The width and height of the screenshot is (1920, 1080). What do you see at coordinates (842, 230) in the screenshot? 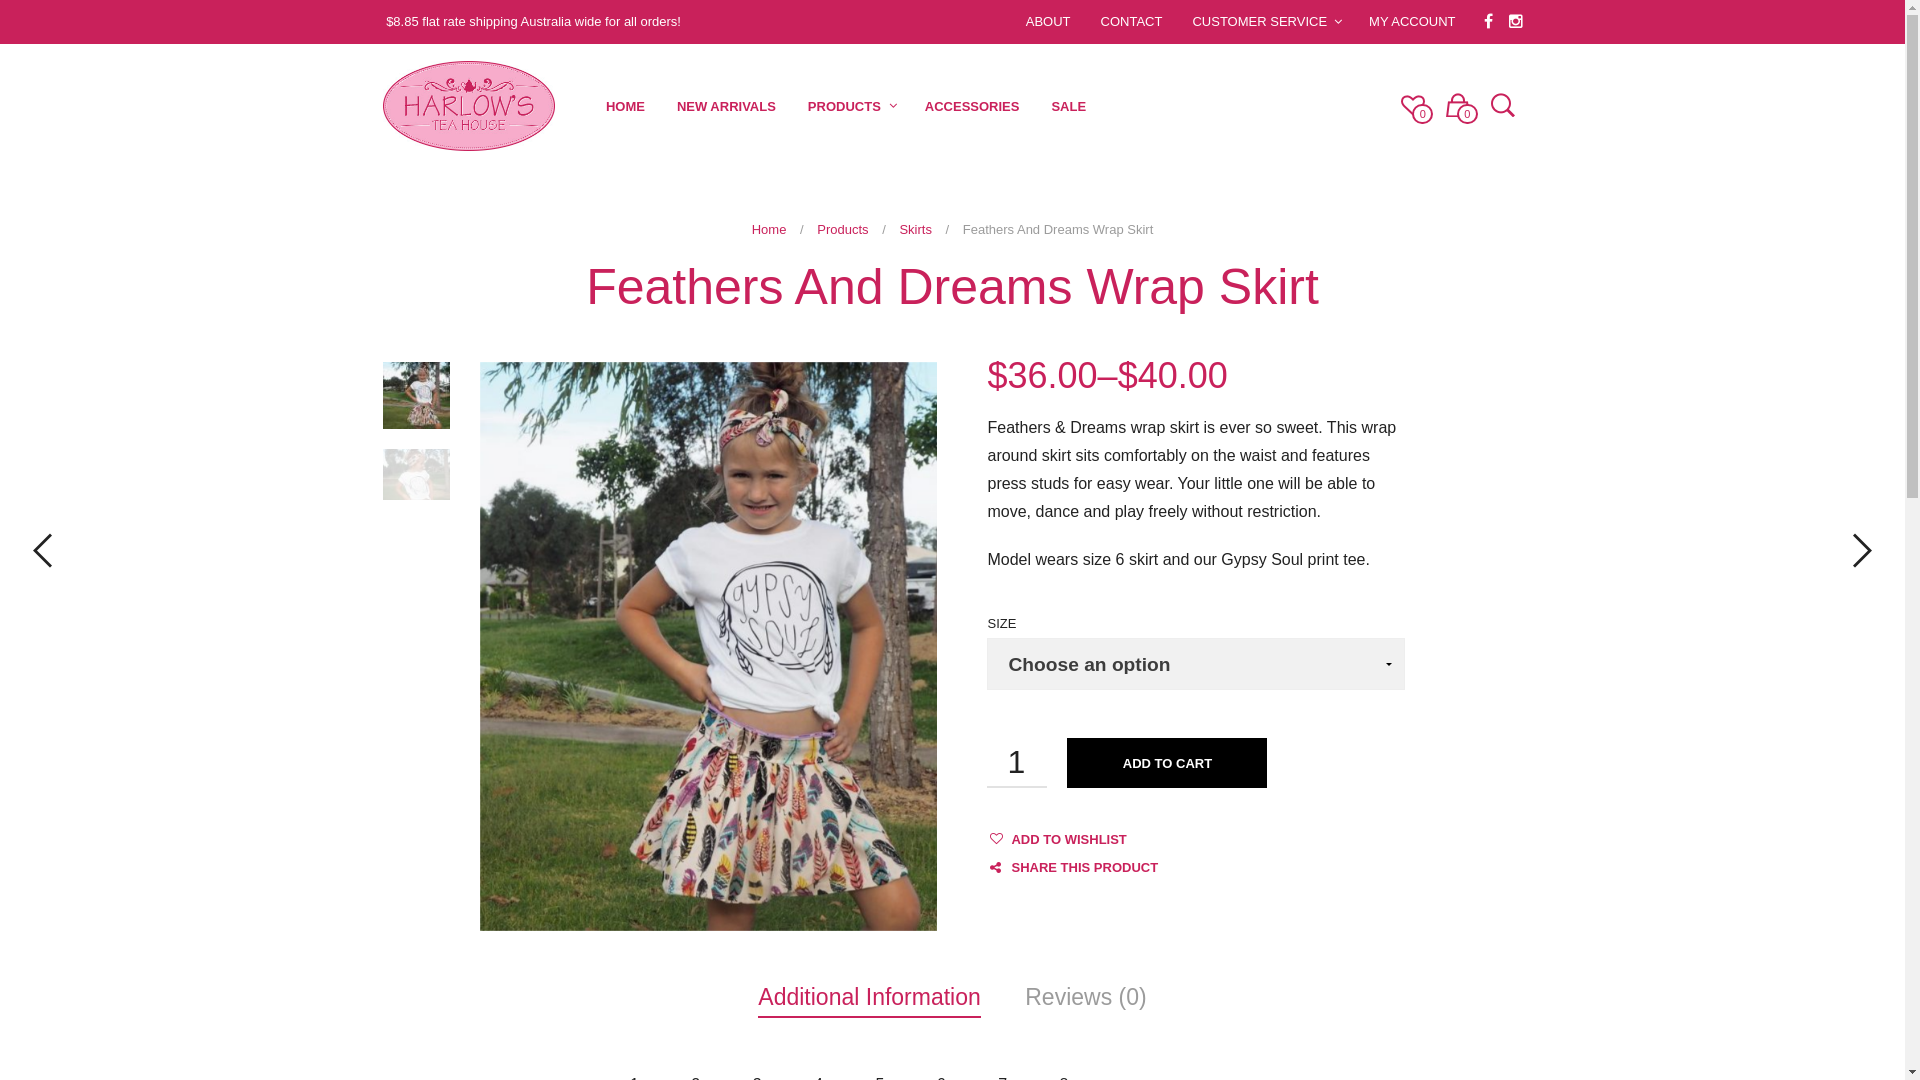
I see `Products` at bounding box center [842, 230].